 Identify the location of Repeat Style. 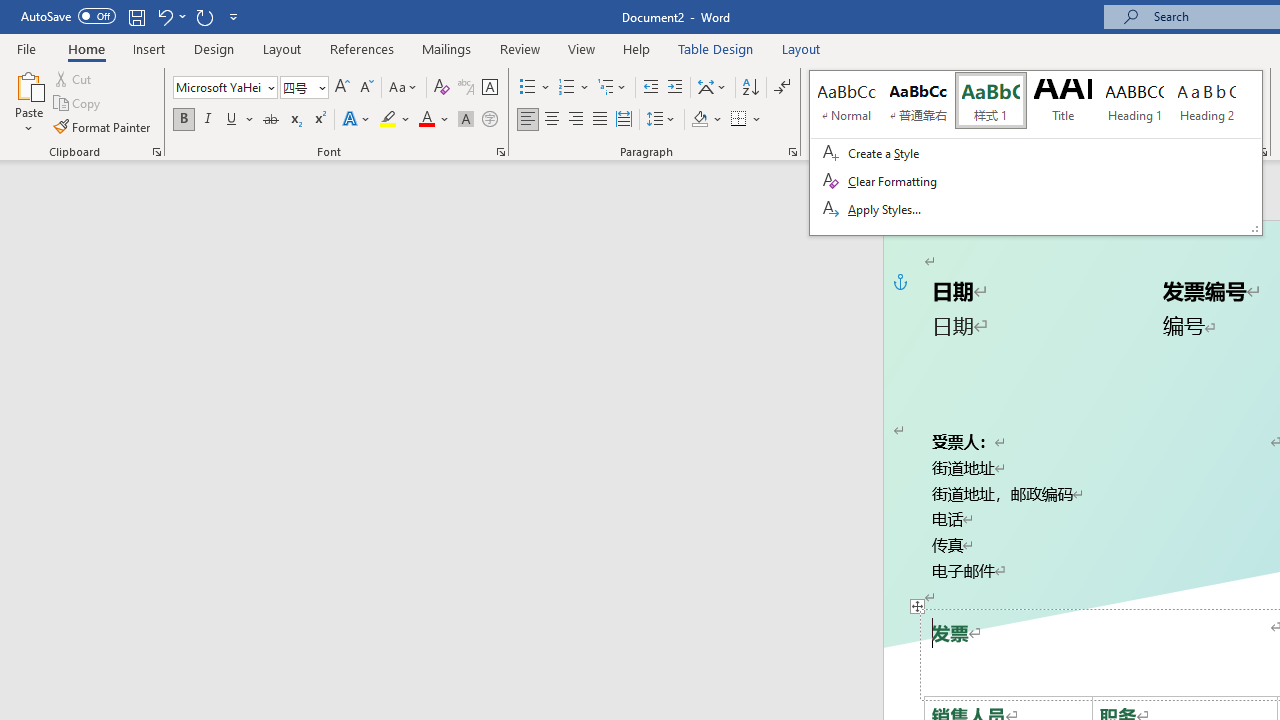
(204, 16).